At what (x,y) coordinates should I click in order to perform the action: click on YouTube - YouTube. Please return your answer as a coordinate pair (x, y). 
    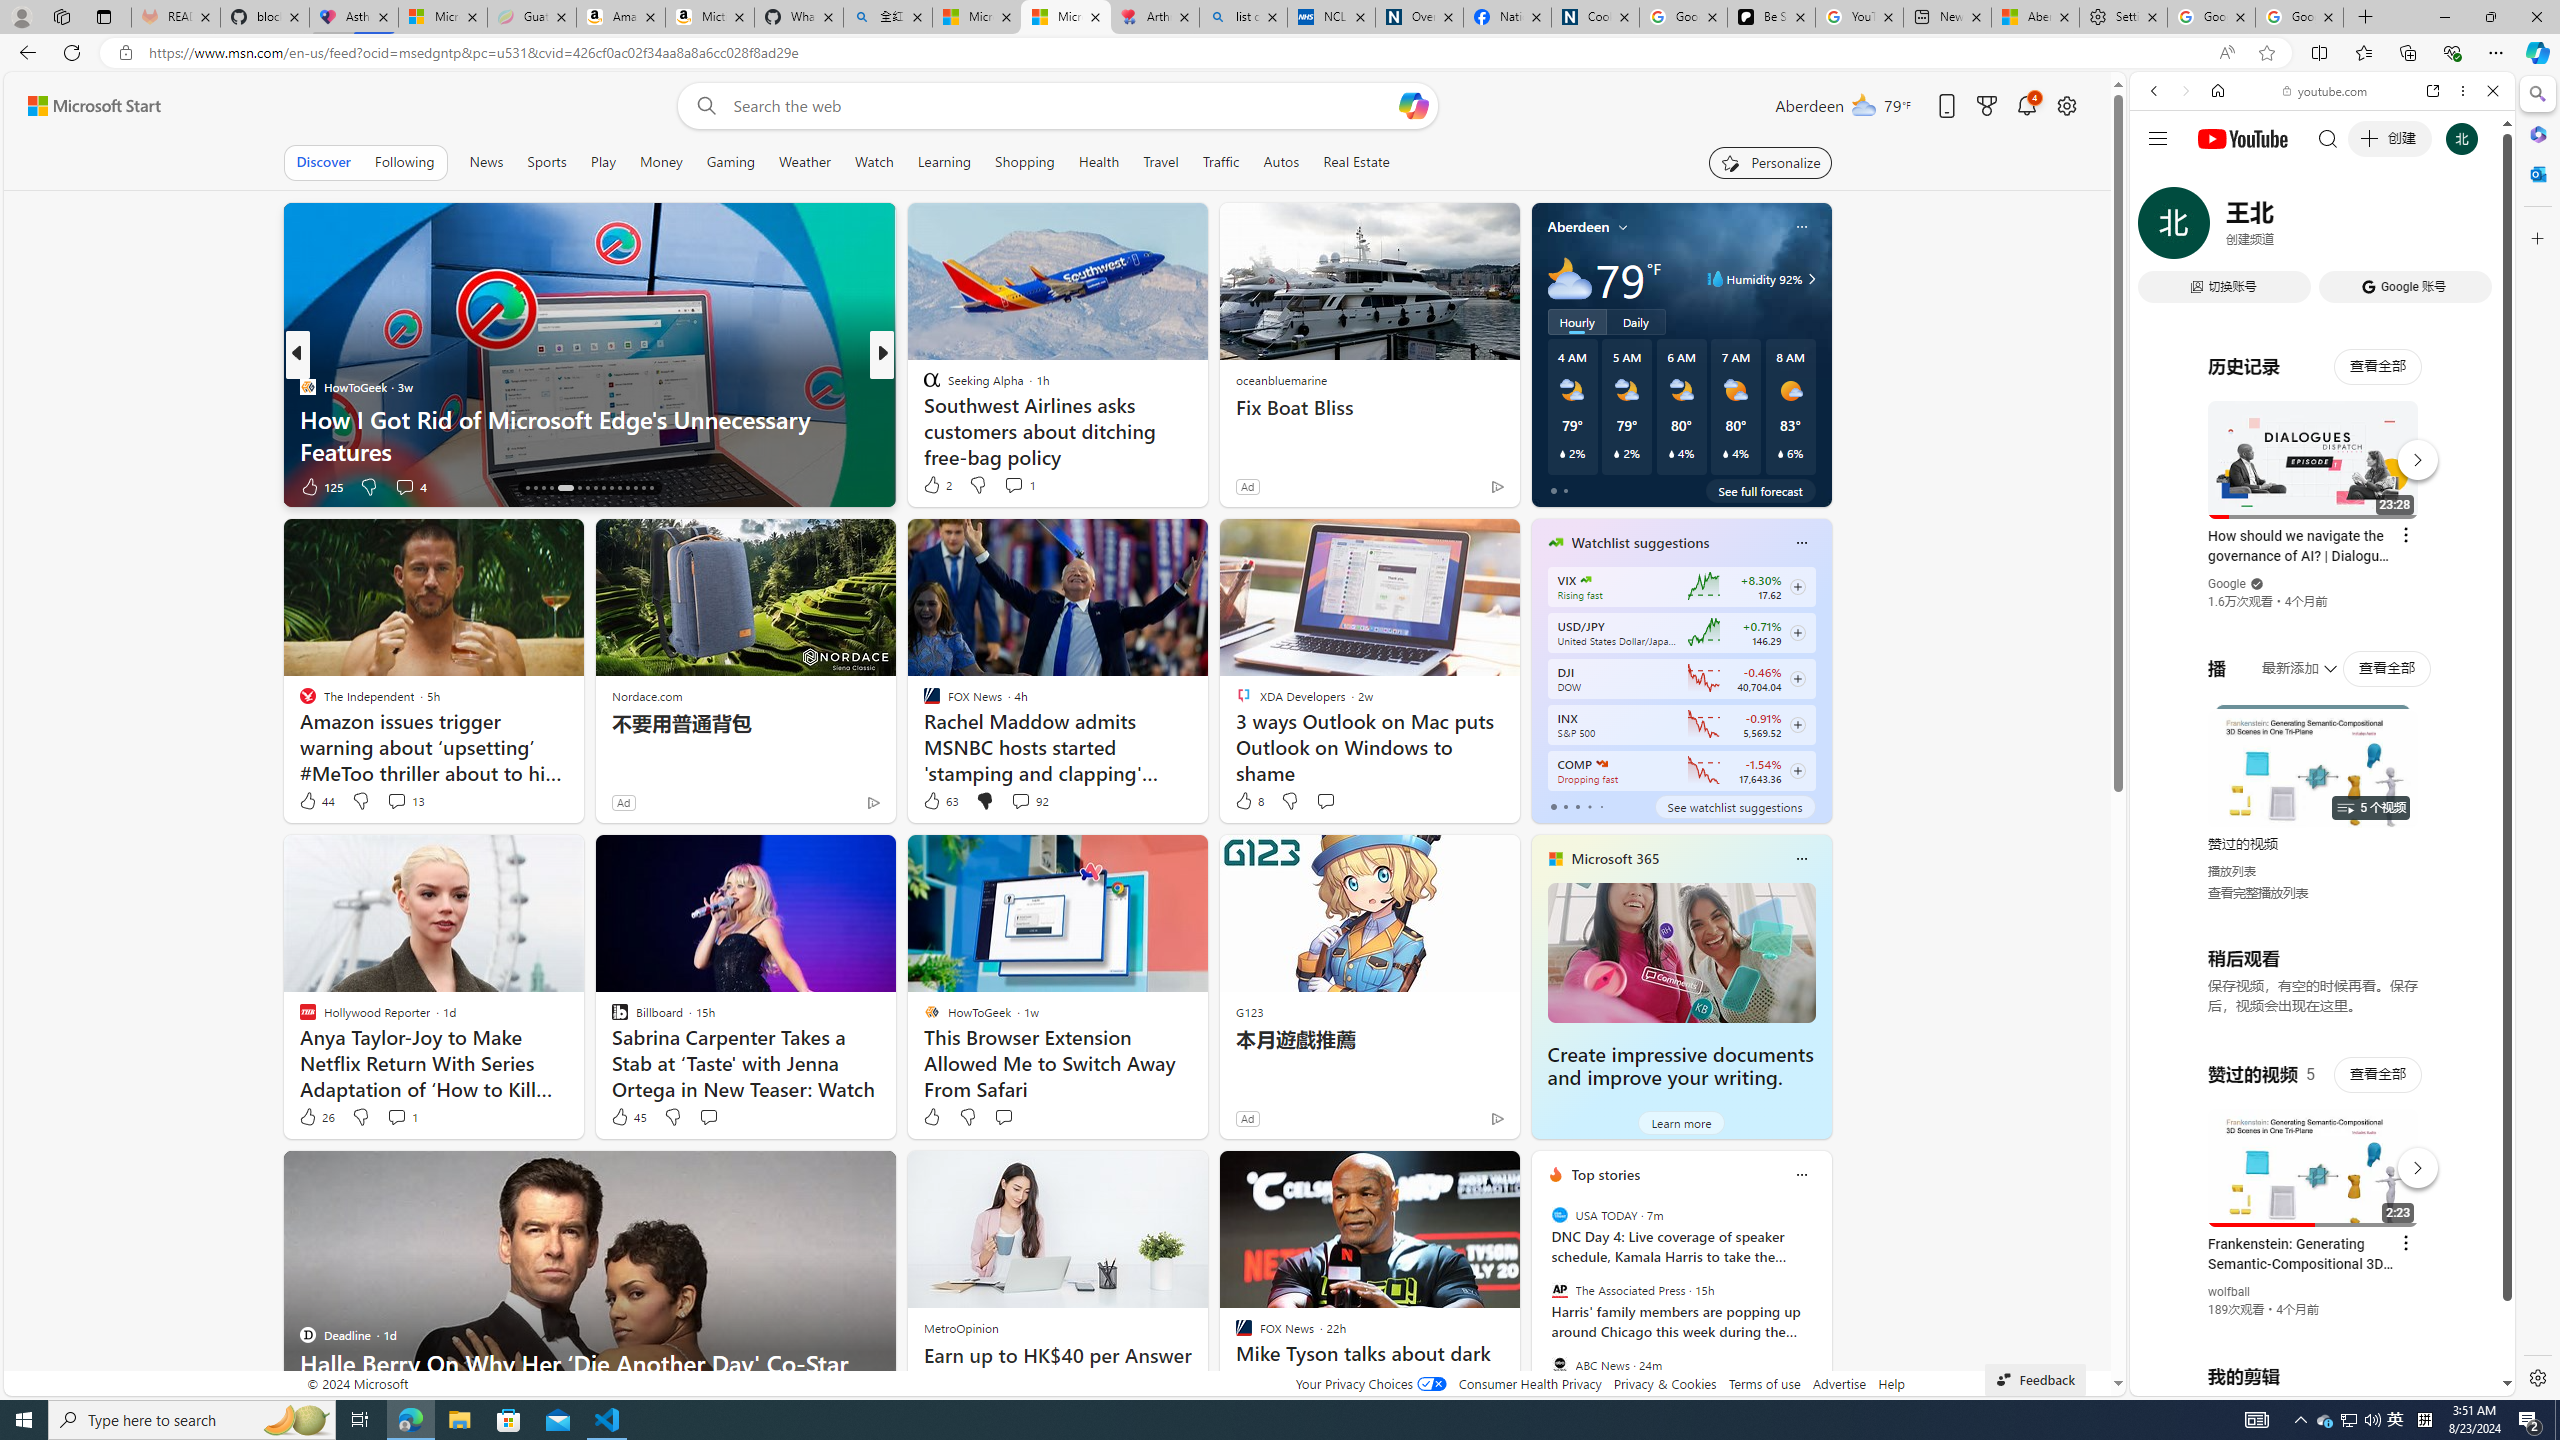
    Looking at the image, I should click on (2314, 986).